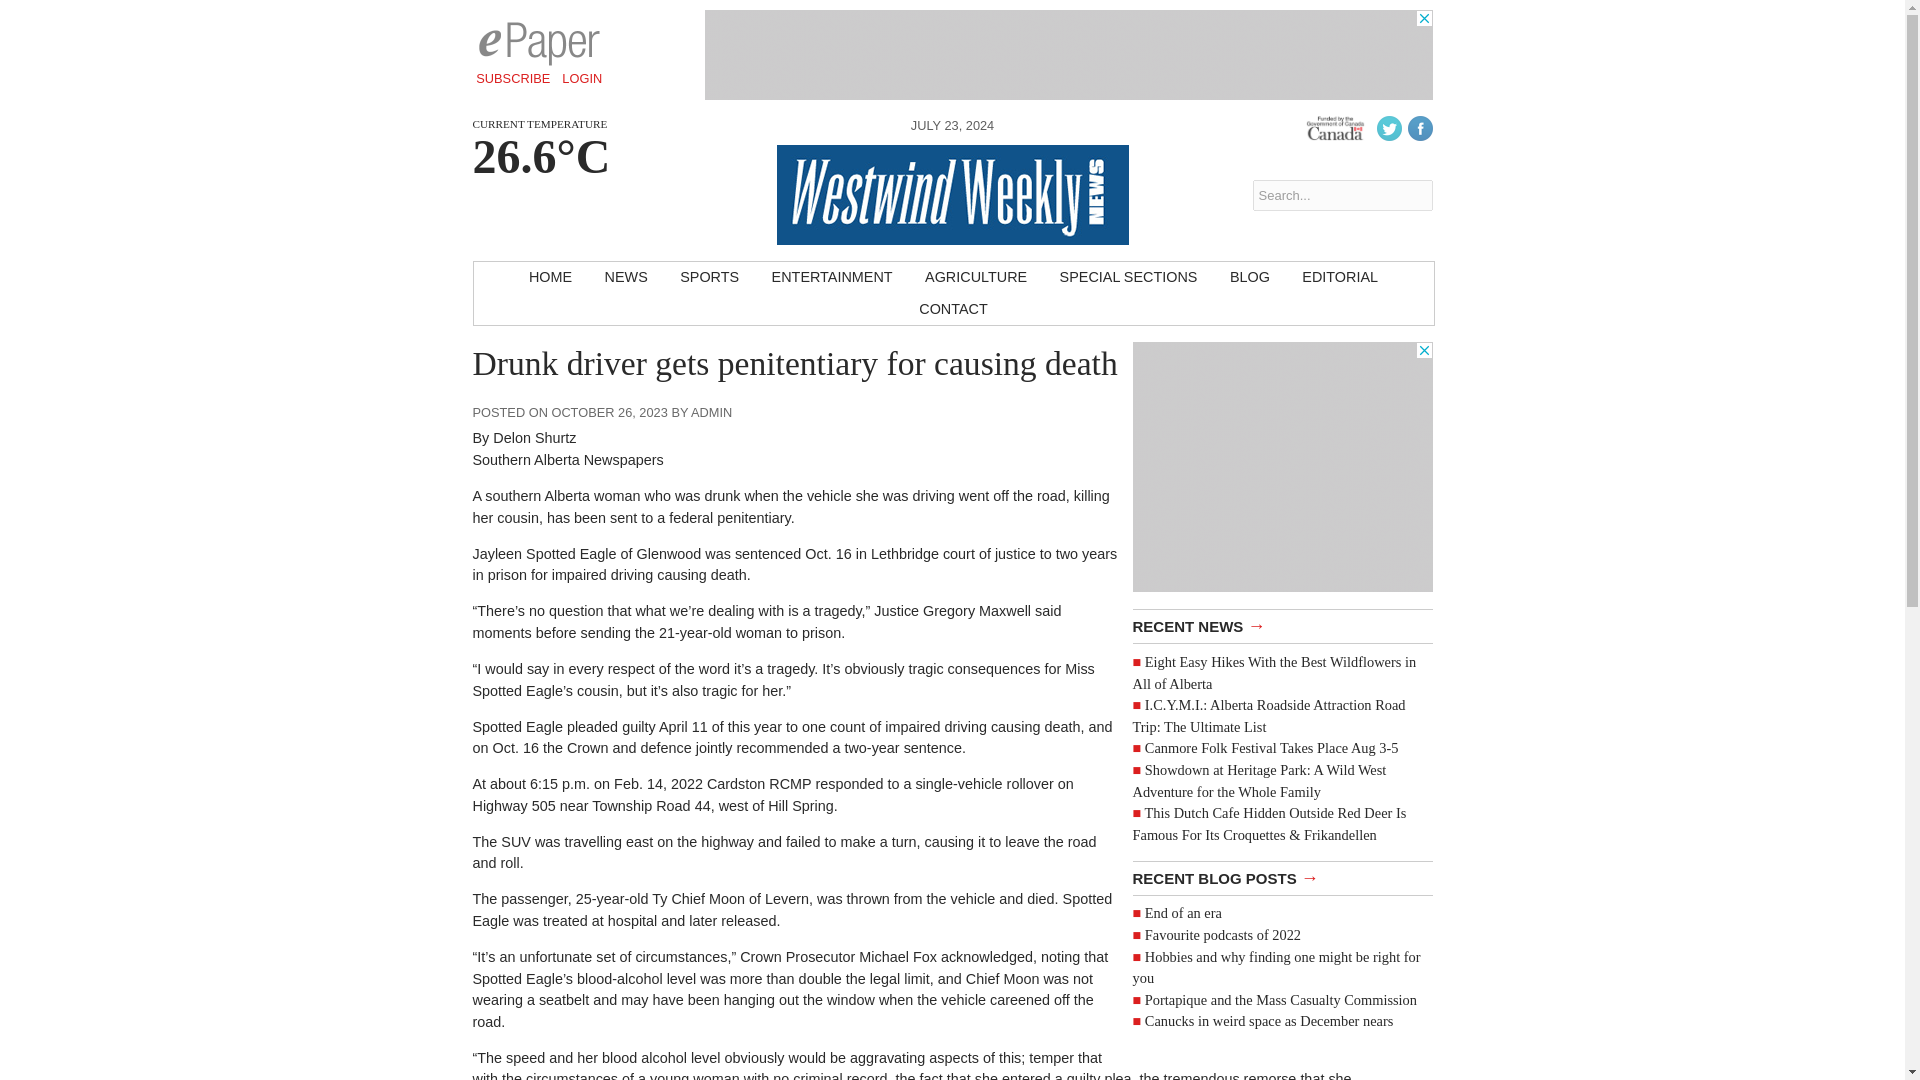  Describe the element at coordinates (1250, 278) in the screenshot. I see `BLOG` at that location.